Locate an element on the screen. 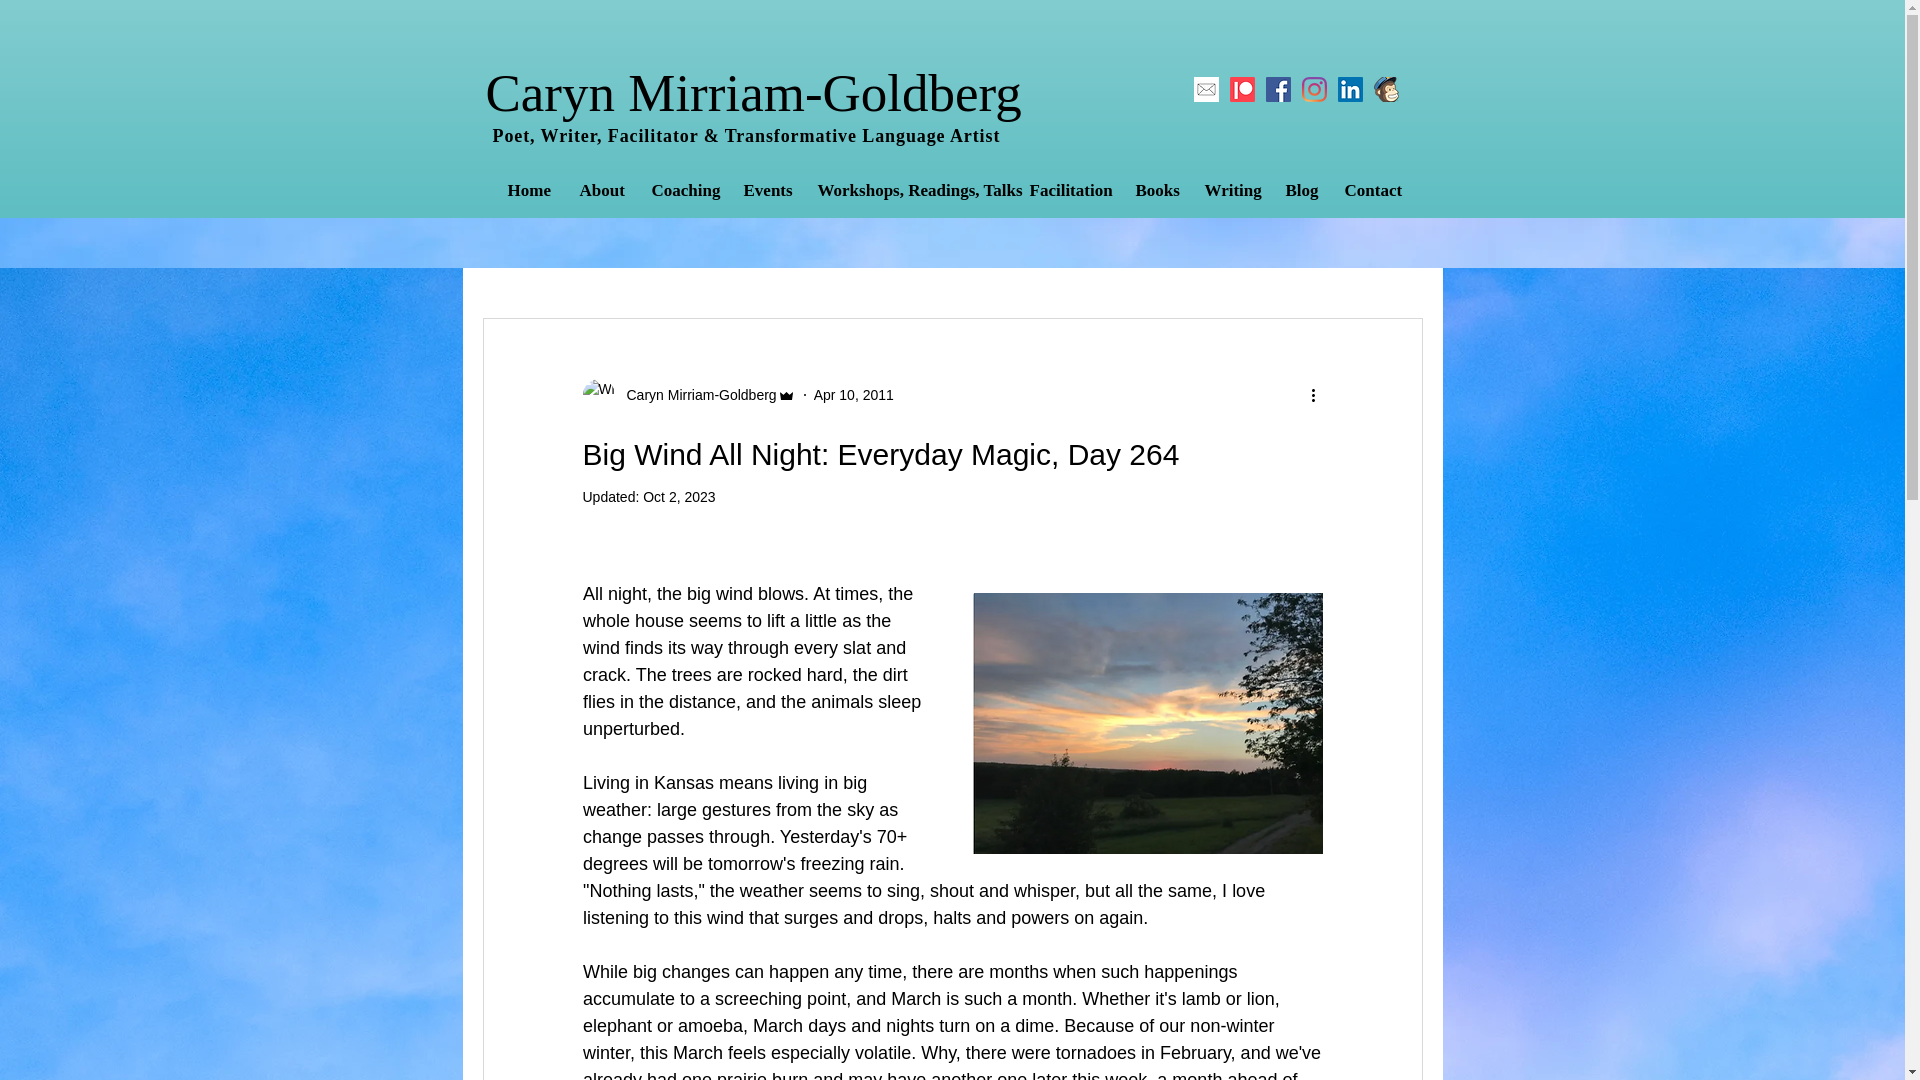  Animal is located at coordinates (612, 257).